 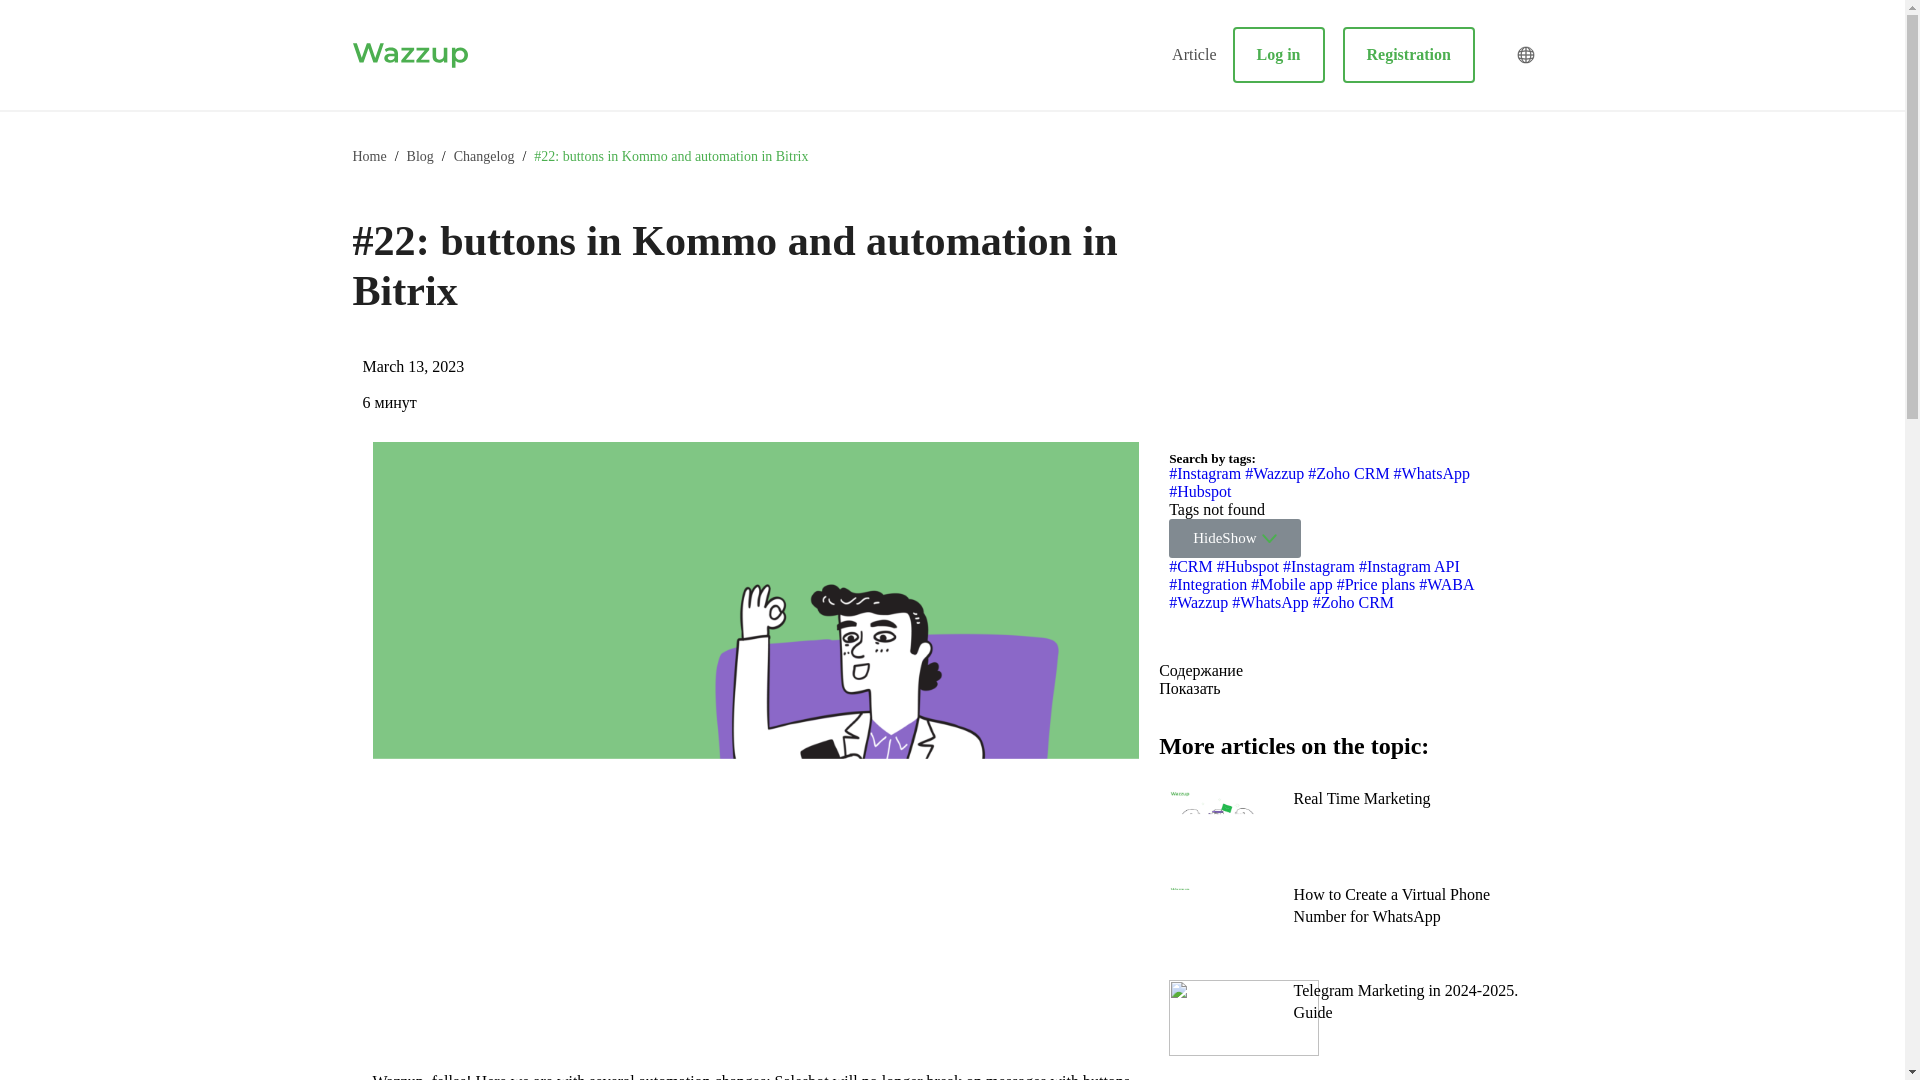 What do you see at coordinates (1376, 584) in the screenshot?
I see `Price plans` at bounding box center [1376, 584].